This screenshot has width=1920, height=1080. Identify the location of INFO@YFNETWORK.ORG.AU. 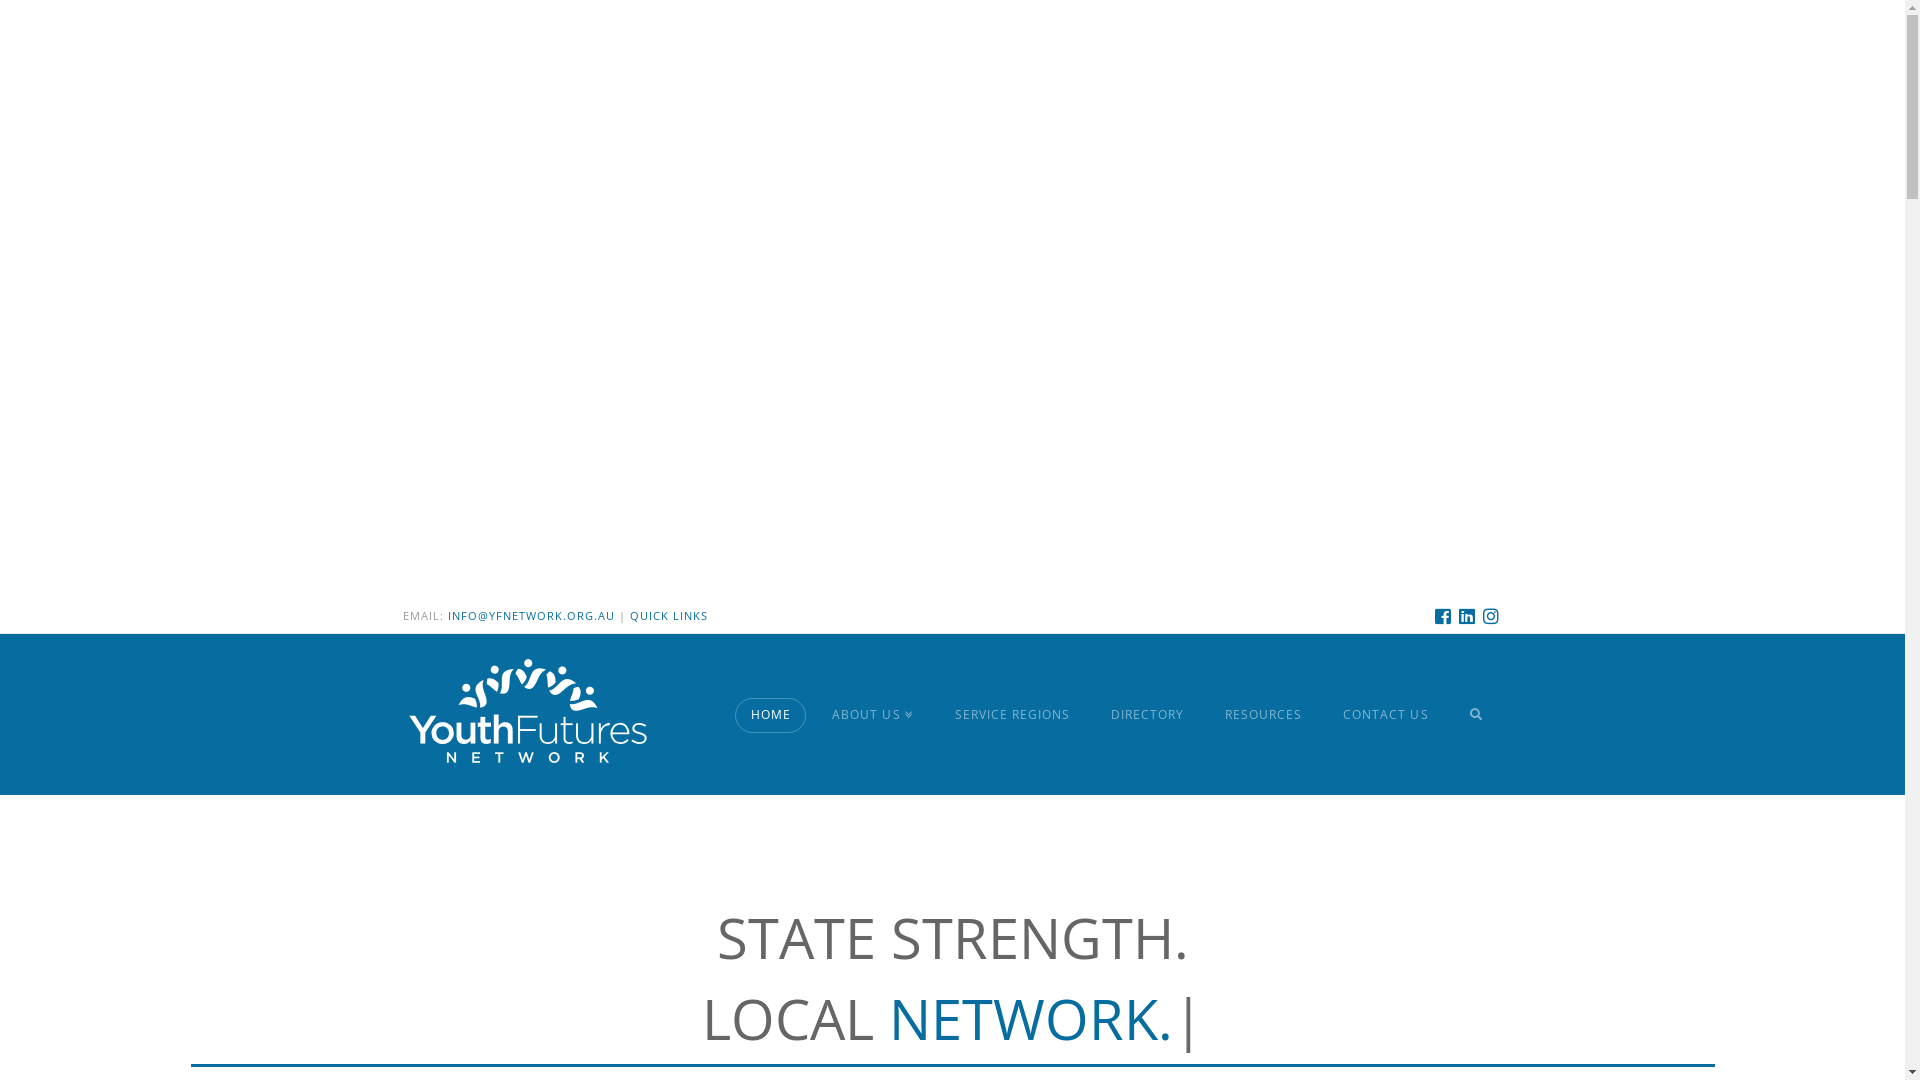
(532, 616).